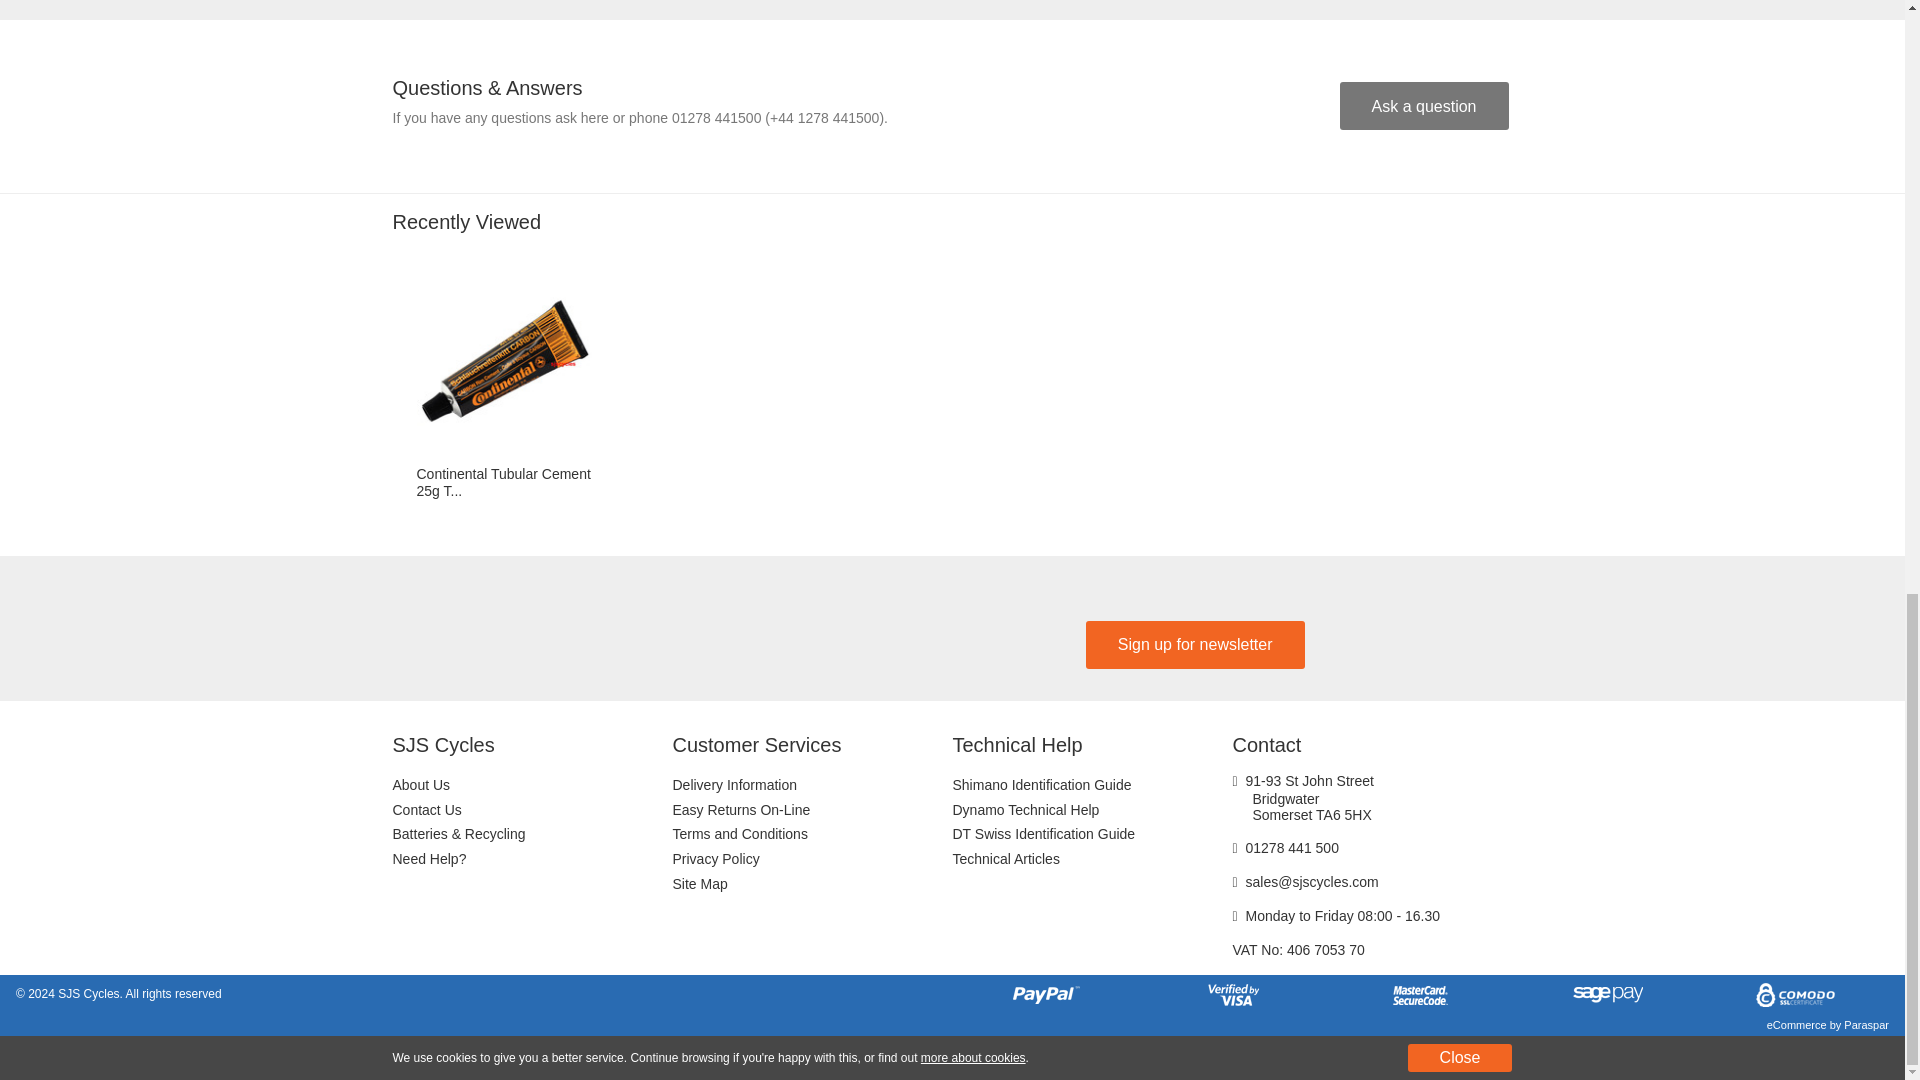 Image resolution: width=1920 pixels, height=1080 pixels. Describe the element at coordinates (1460, 1058) in the screenshot. I see `Close` at that location.